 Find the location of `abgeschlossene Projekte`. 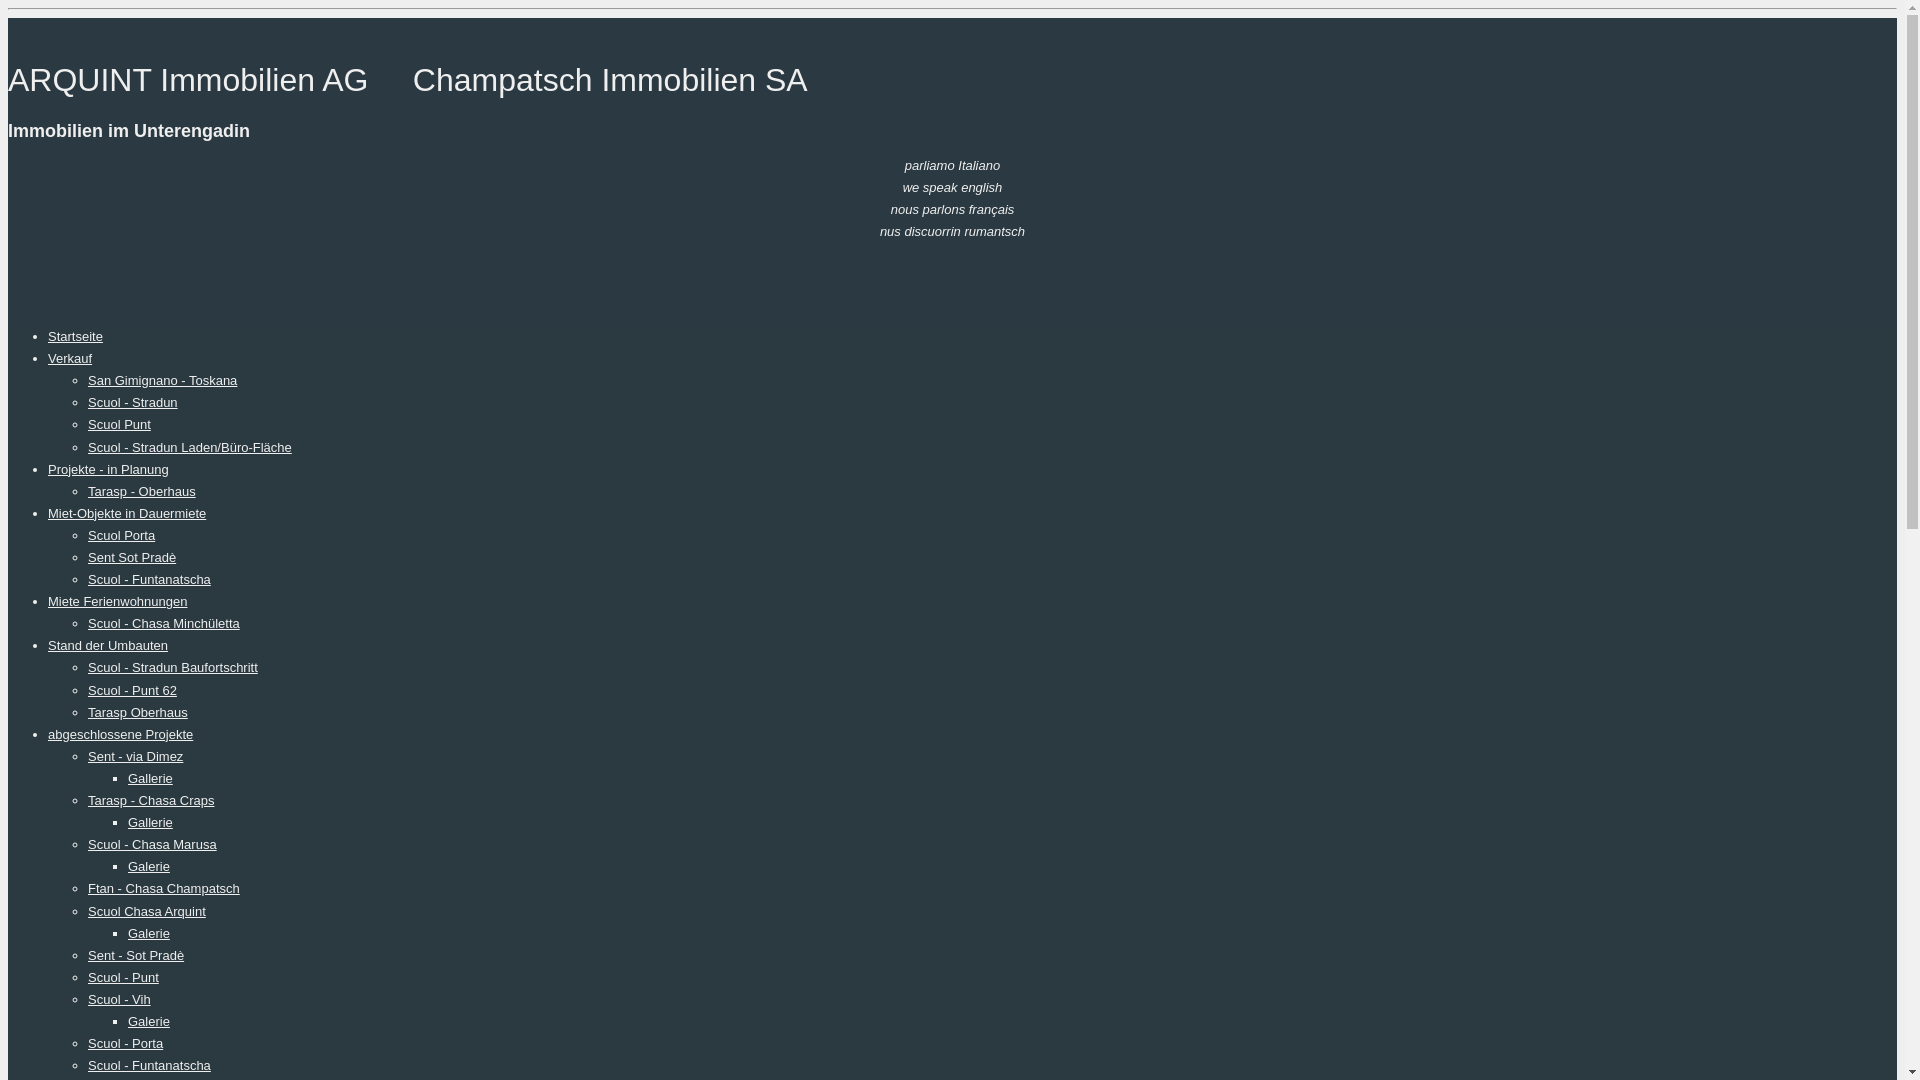

abgeschlossene Projekte is located at coordinates (120, 734).